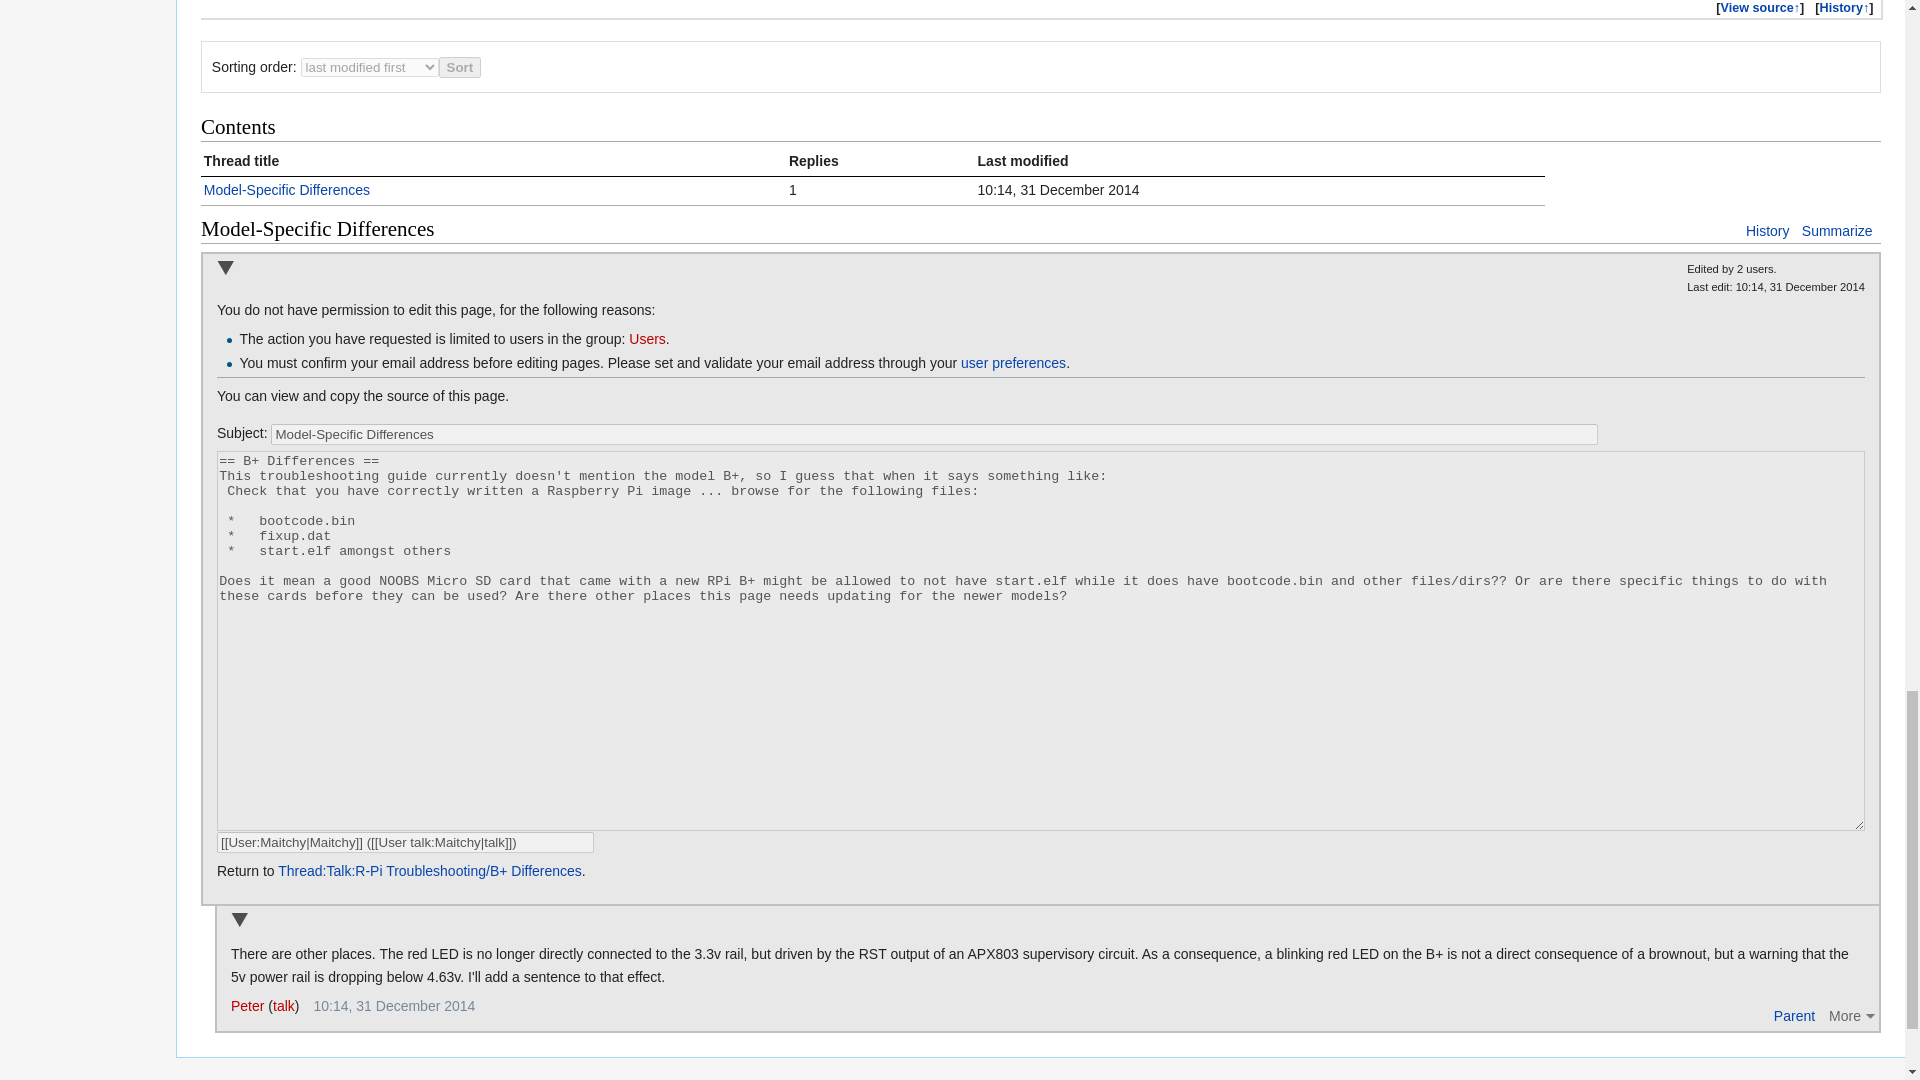 The height and width of the screenshot is (1080, 1920). What do you see at coordinates (1845, 7) in the screenshot?
I see `Talk:R-Pi Troubleshooting` at bounding box center [1845, 7].